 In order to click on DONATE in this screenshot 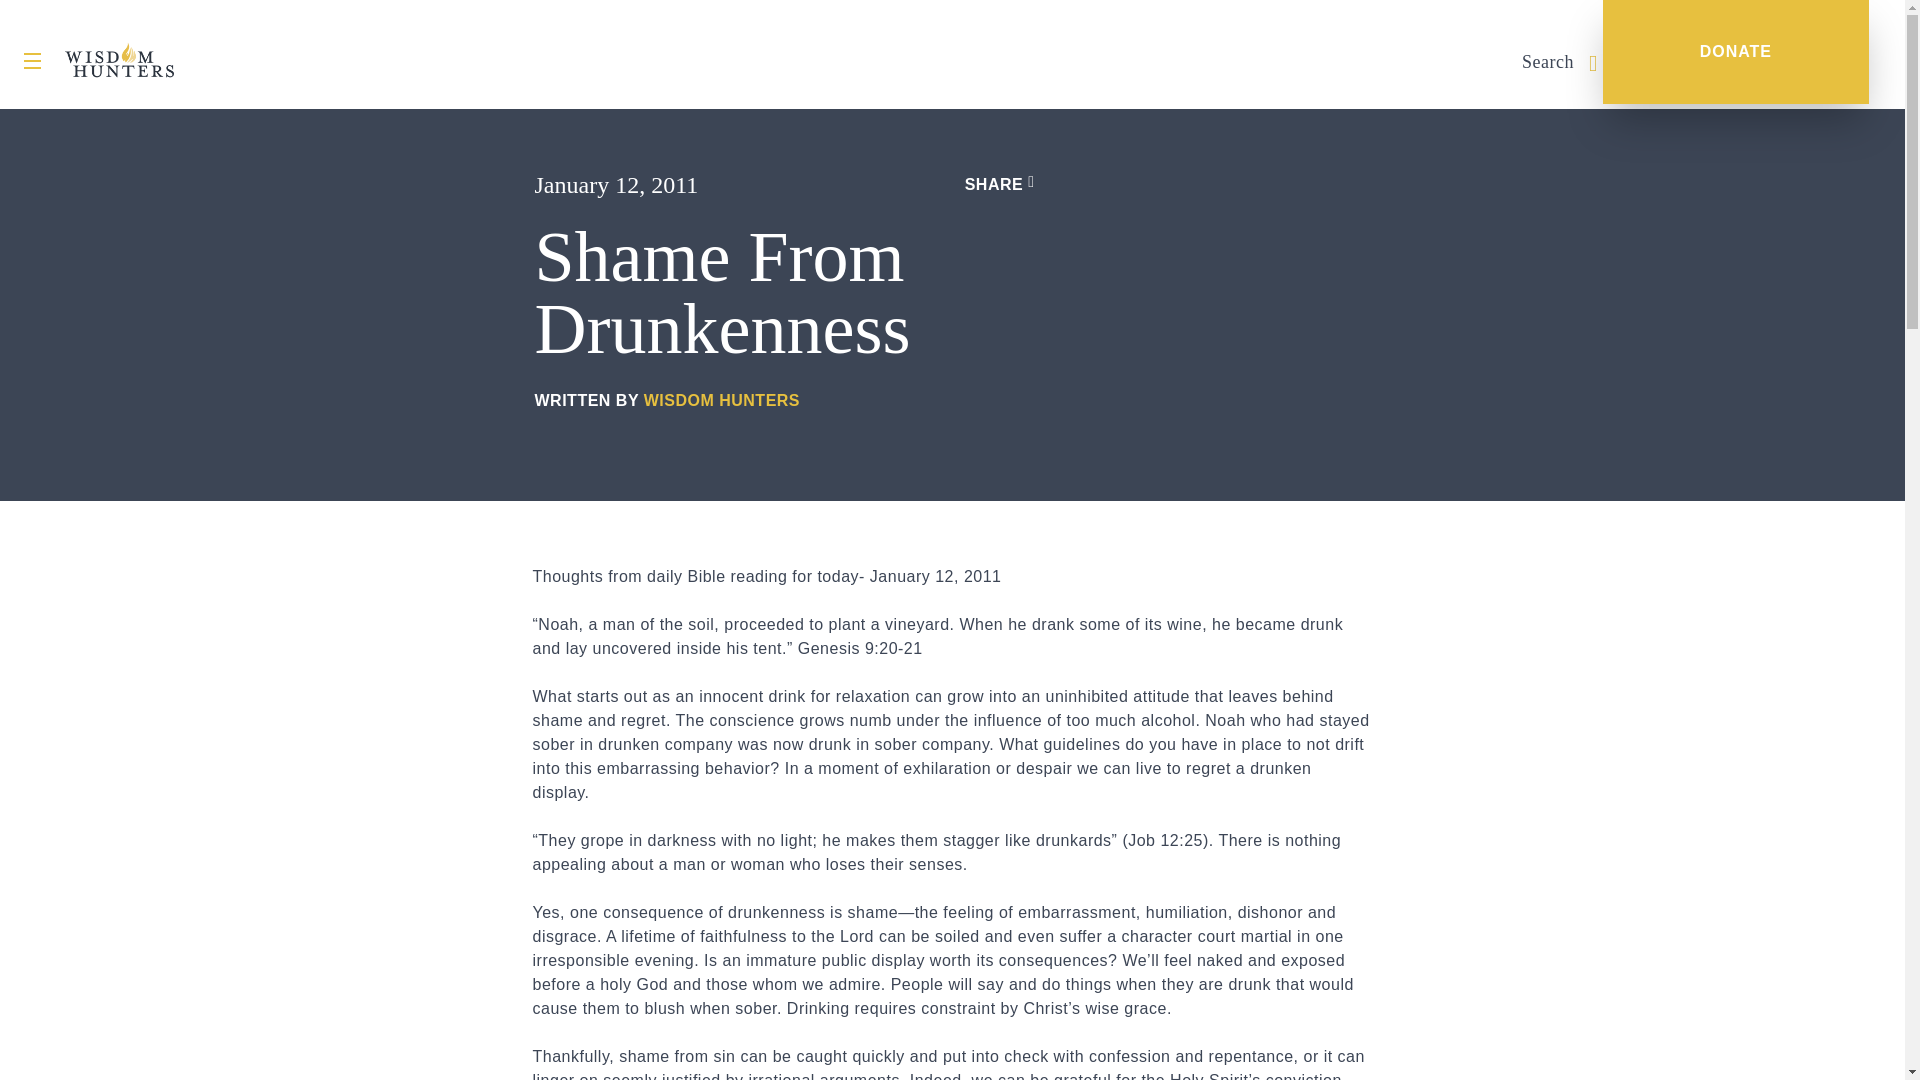, I will do `click(1736, 52)`.